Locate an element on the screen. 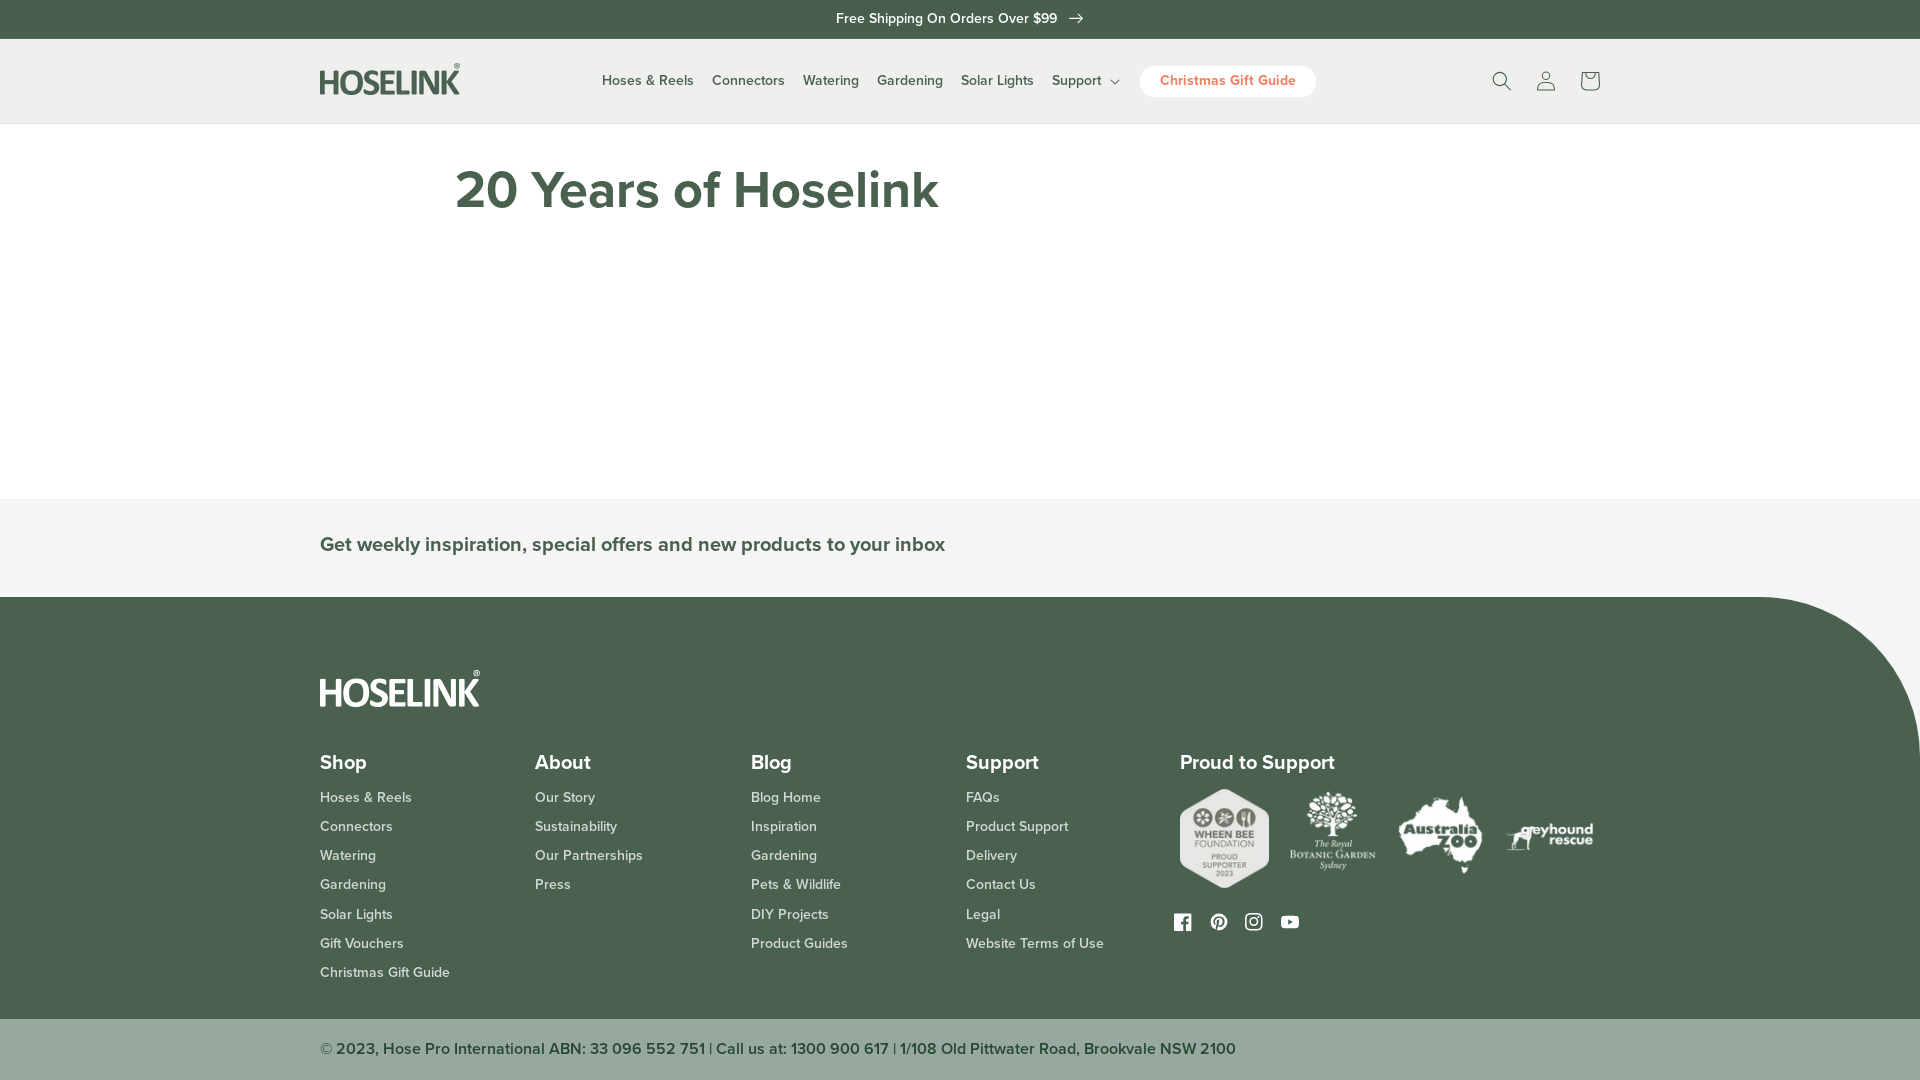  Solar Lights is located at coordinates (998, 81).